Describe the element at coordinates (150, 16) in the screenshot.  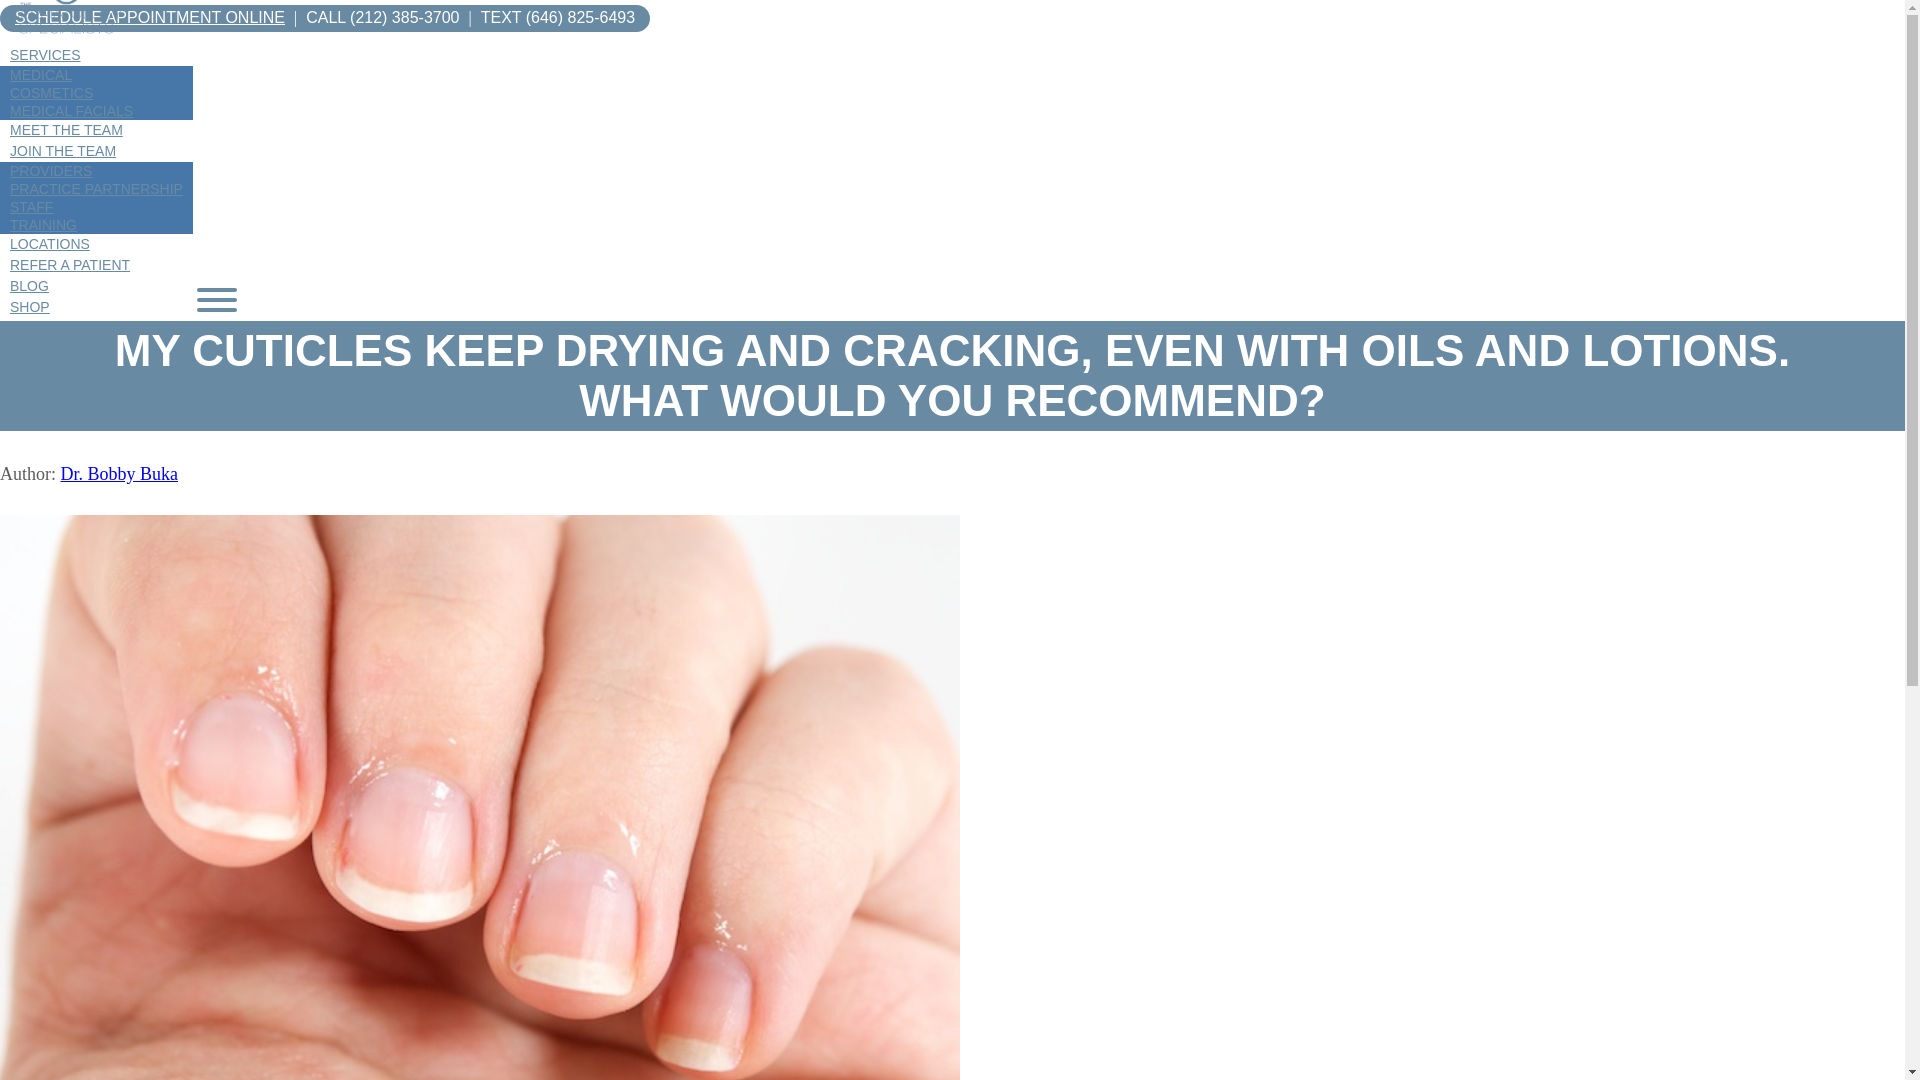
I see `SCHEDULE APPOINTMENT ONLINE` at that location.